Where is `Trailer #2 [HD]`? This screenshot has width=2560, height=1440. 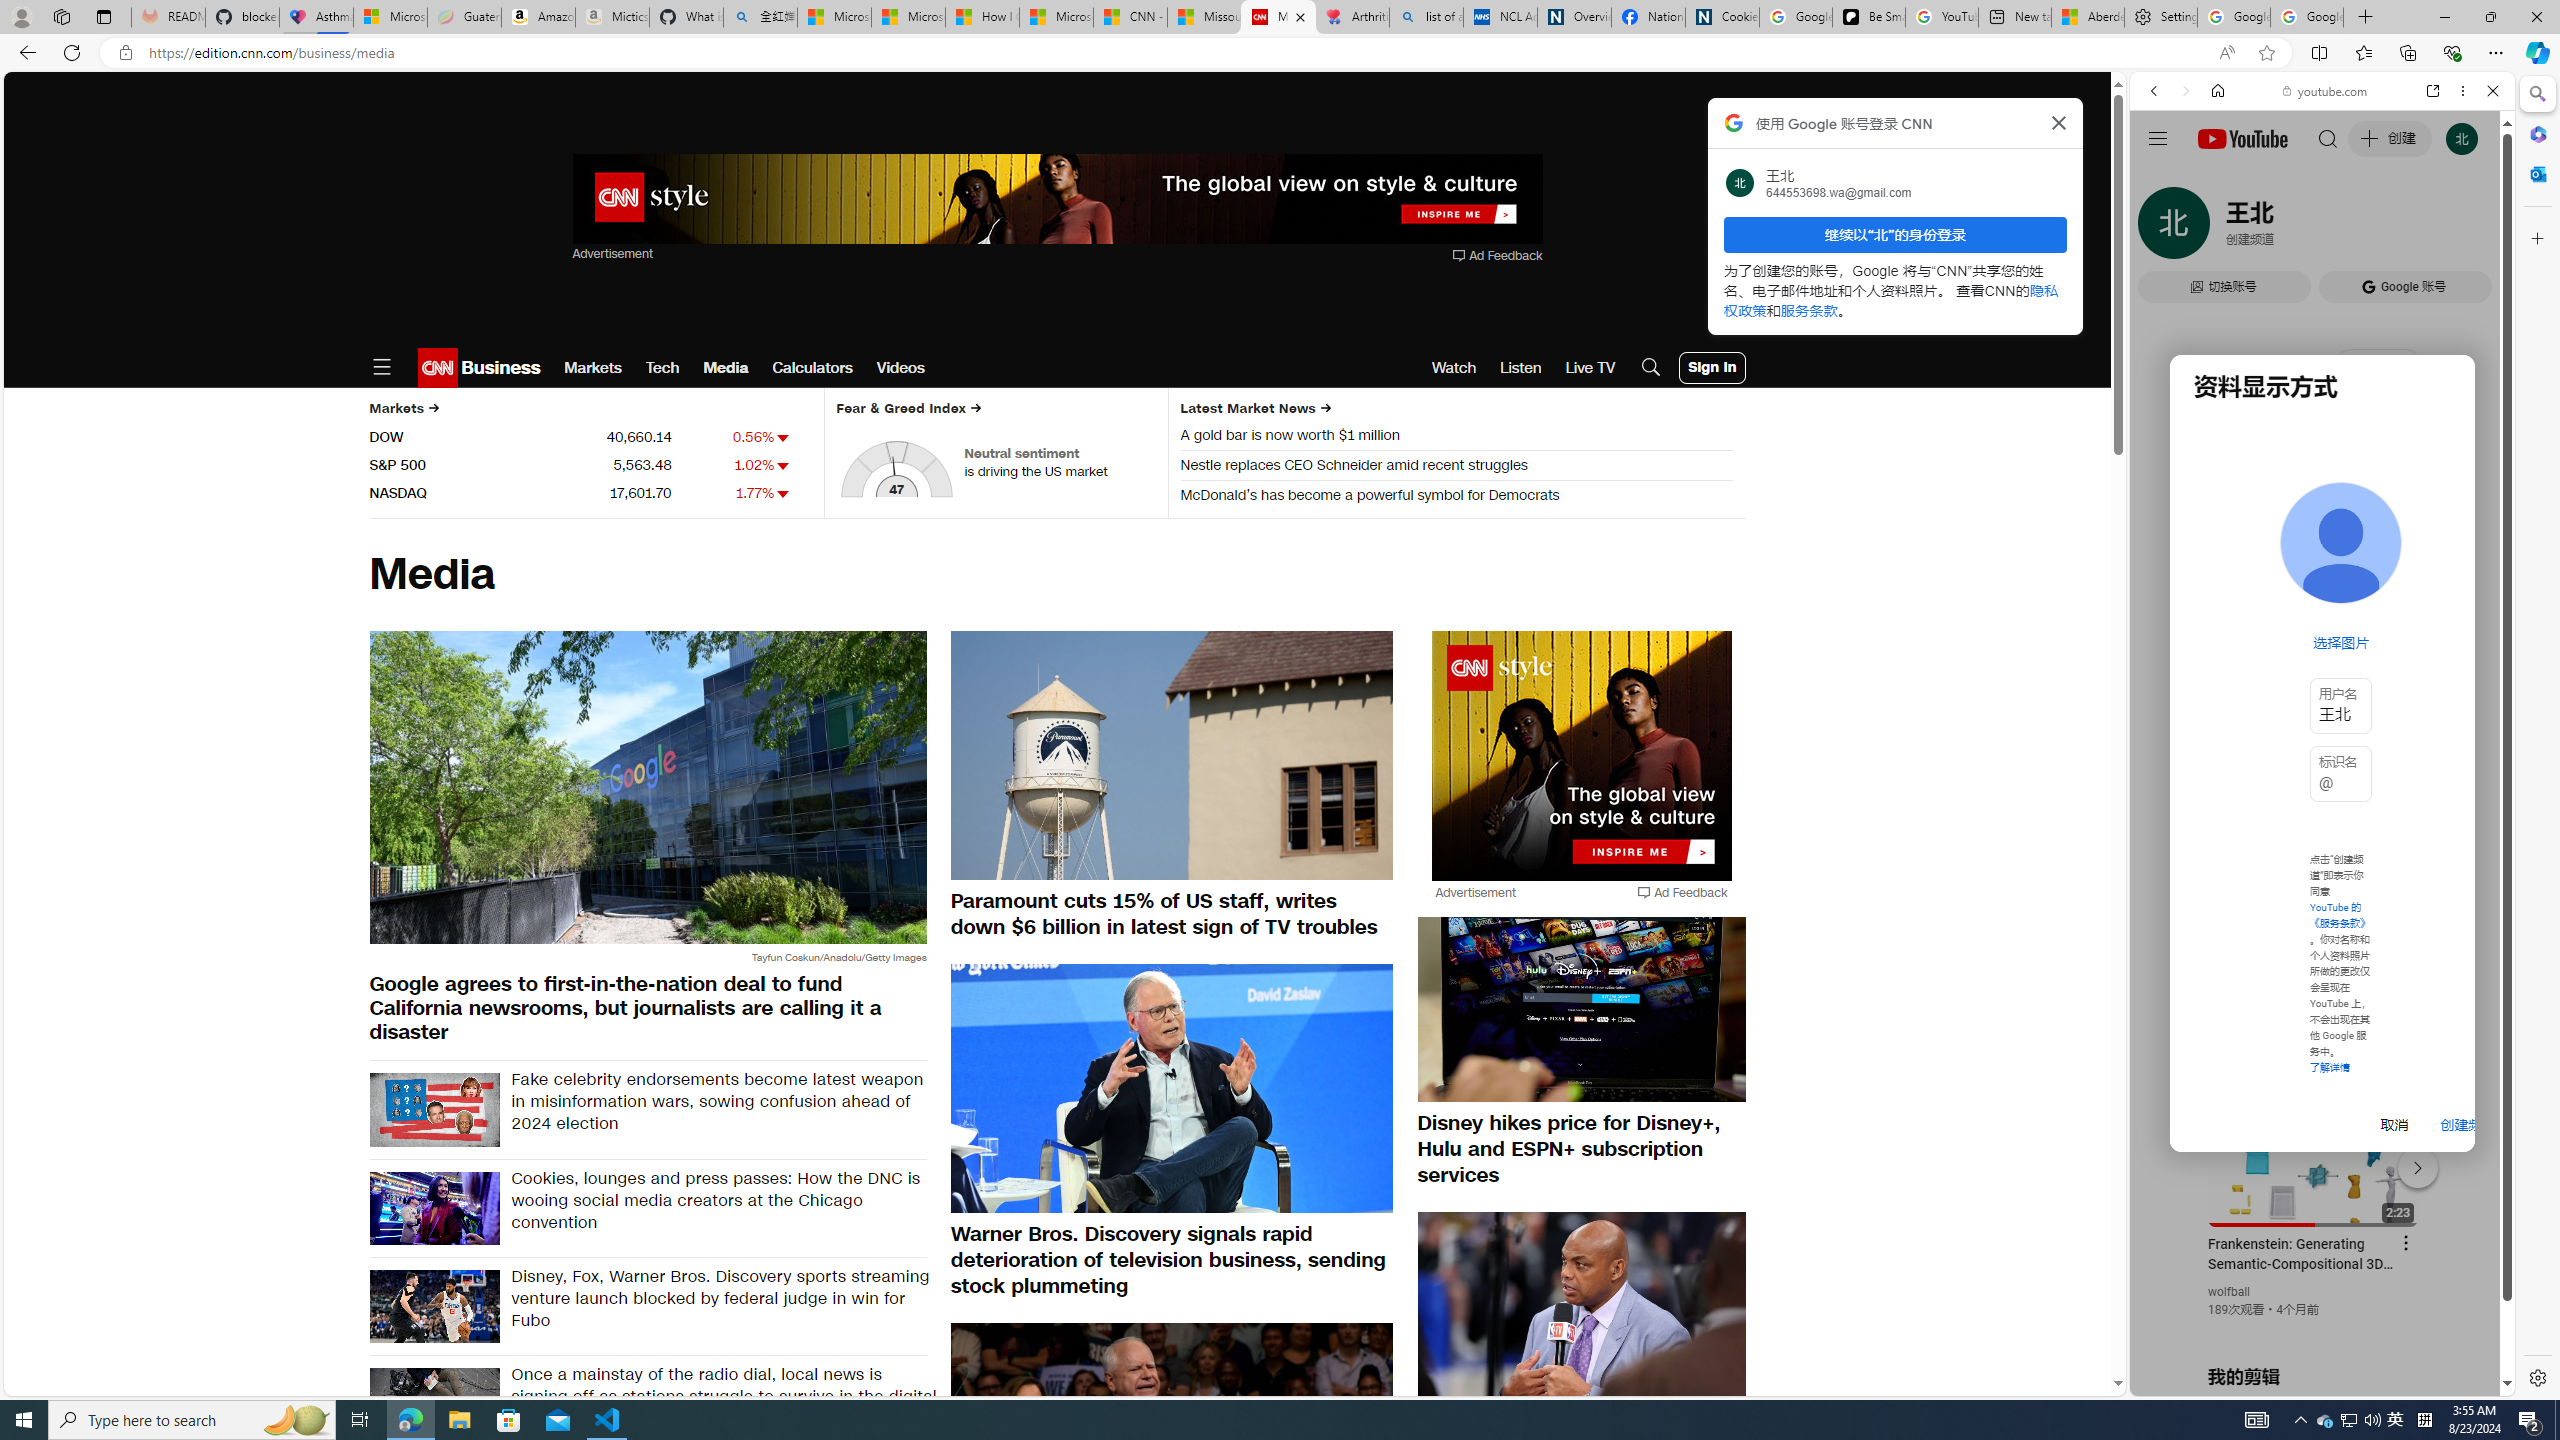 Trailer #2 [HD] is located at coordinates (2322, 592).